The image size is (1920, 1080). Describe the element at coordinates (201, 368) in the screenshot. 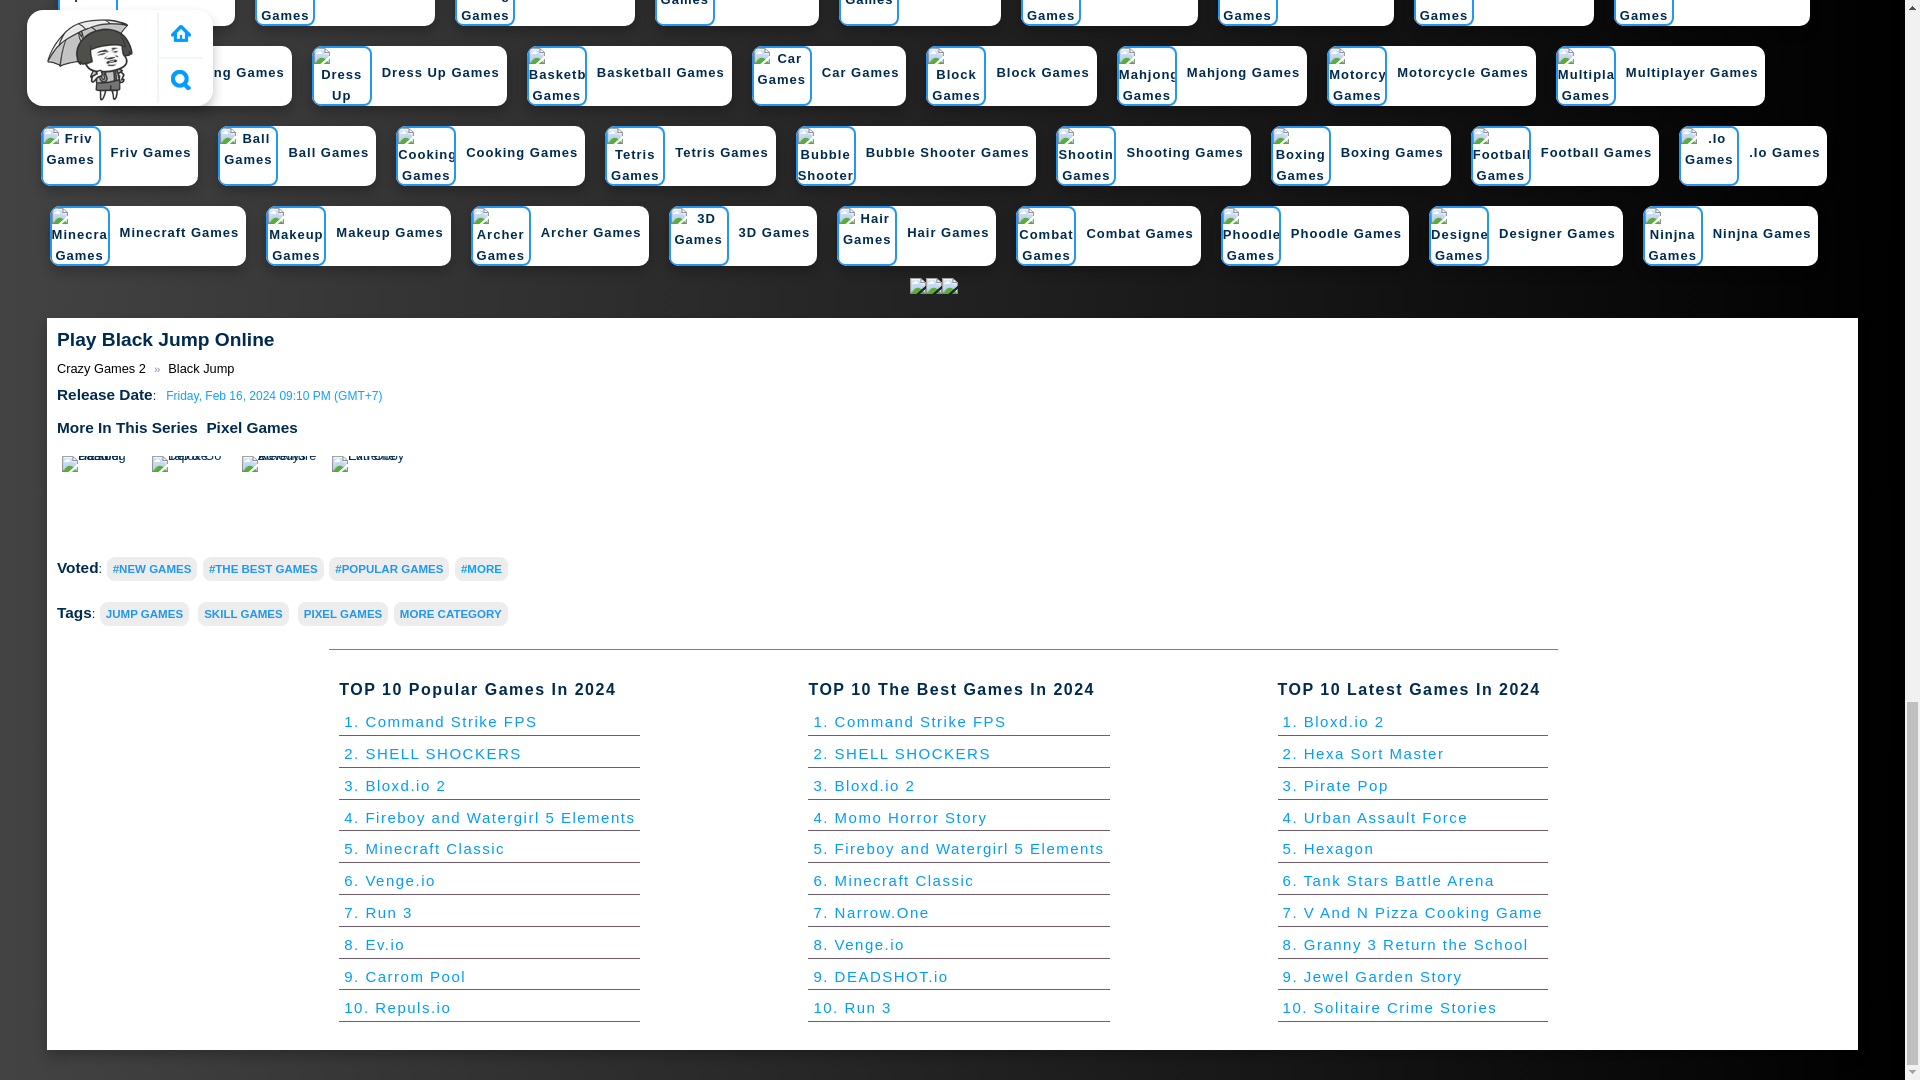

I see `Black Jump` at that location.